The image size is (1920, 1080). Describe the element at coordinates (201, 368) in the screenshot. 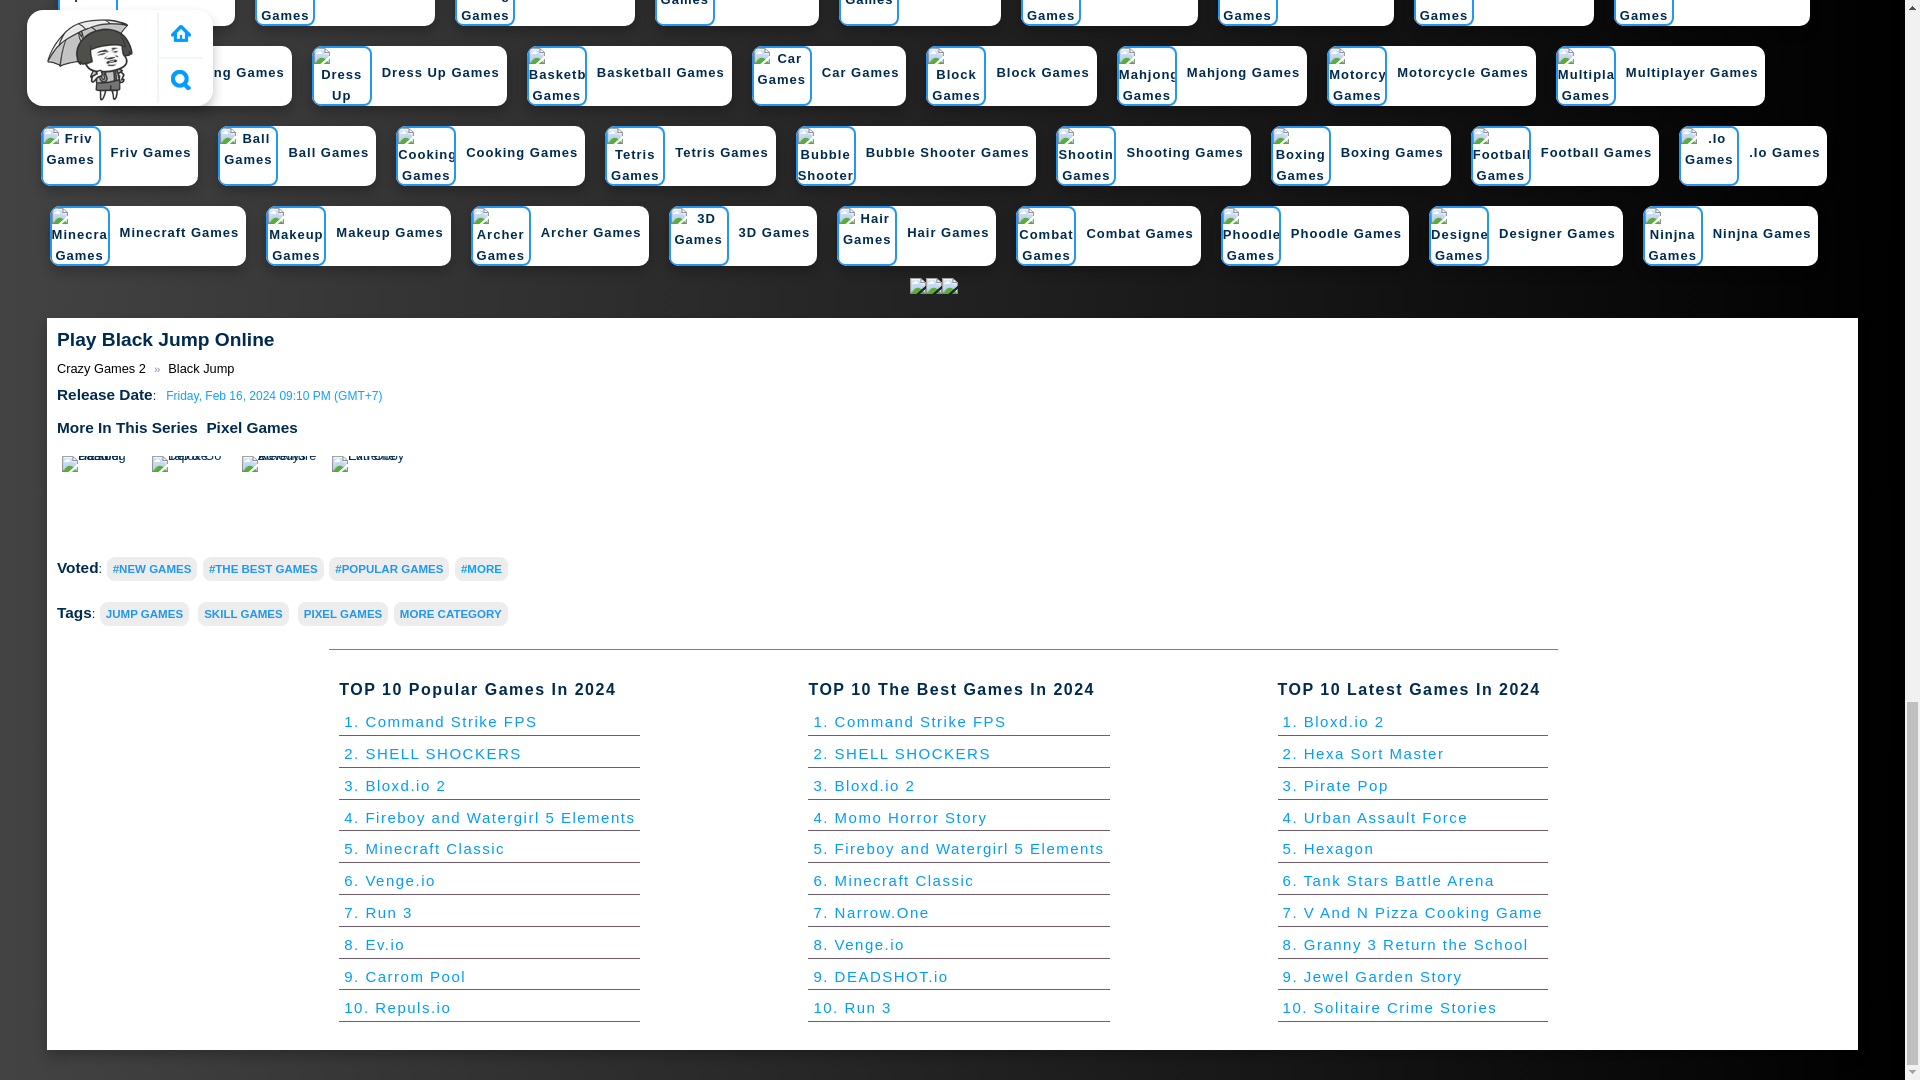

I see `Black Jump` at that location.